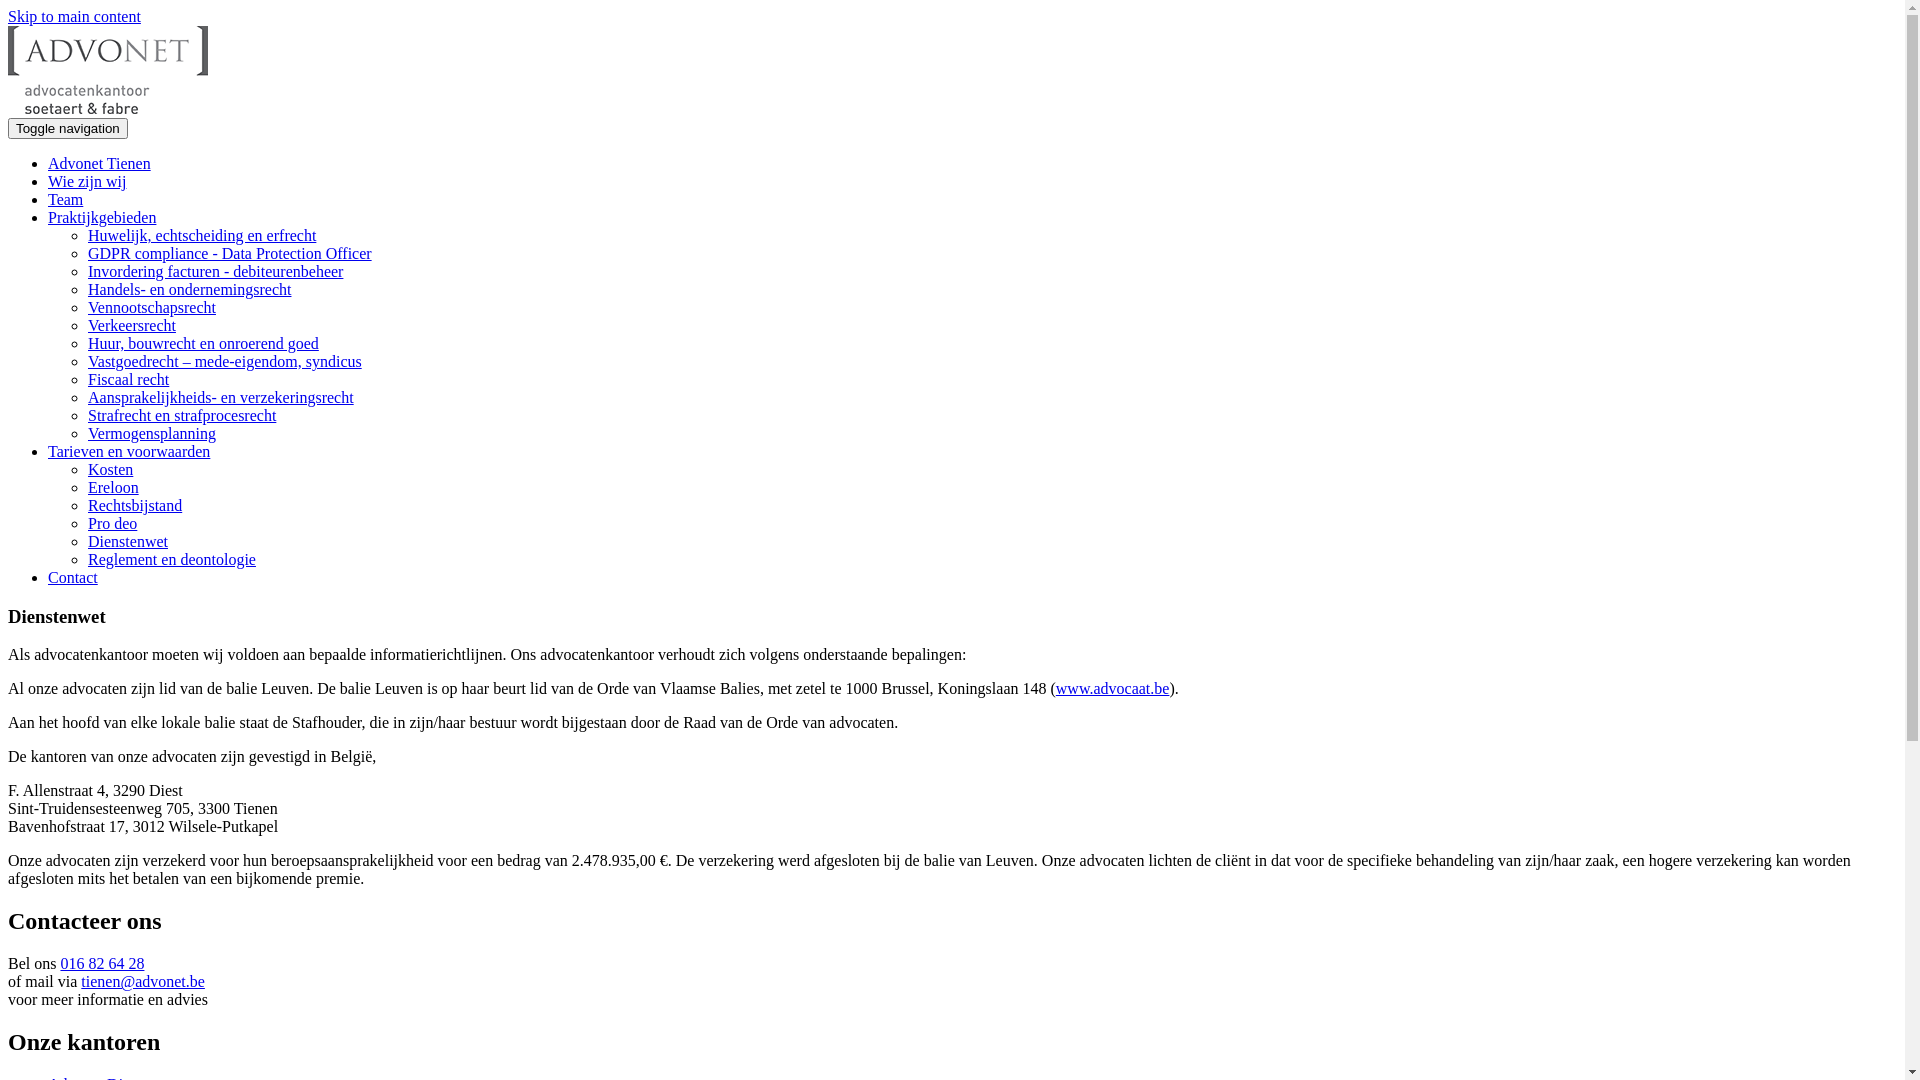 Image resolution: width=1920 pixels, height=1080 pixels. Describe the element at coordinates (1113, 688) in the screenshot. I see `www.advocaat.be` at that location.